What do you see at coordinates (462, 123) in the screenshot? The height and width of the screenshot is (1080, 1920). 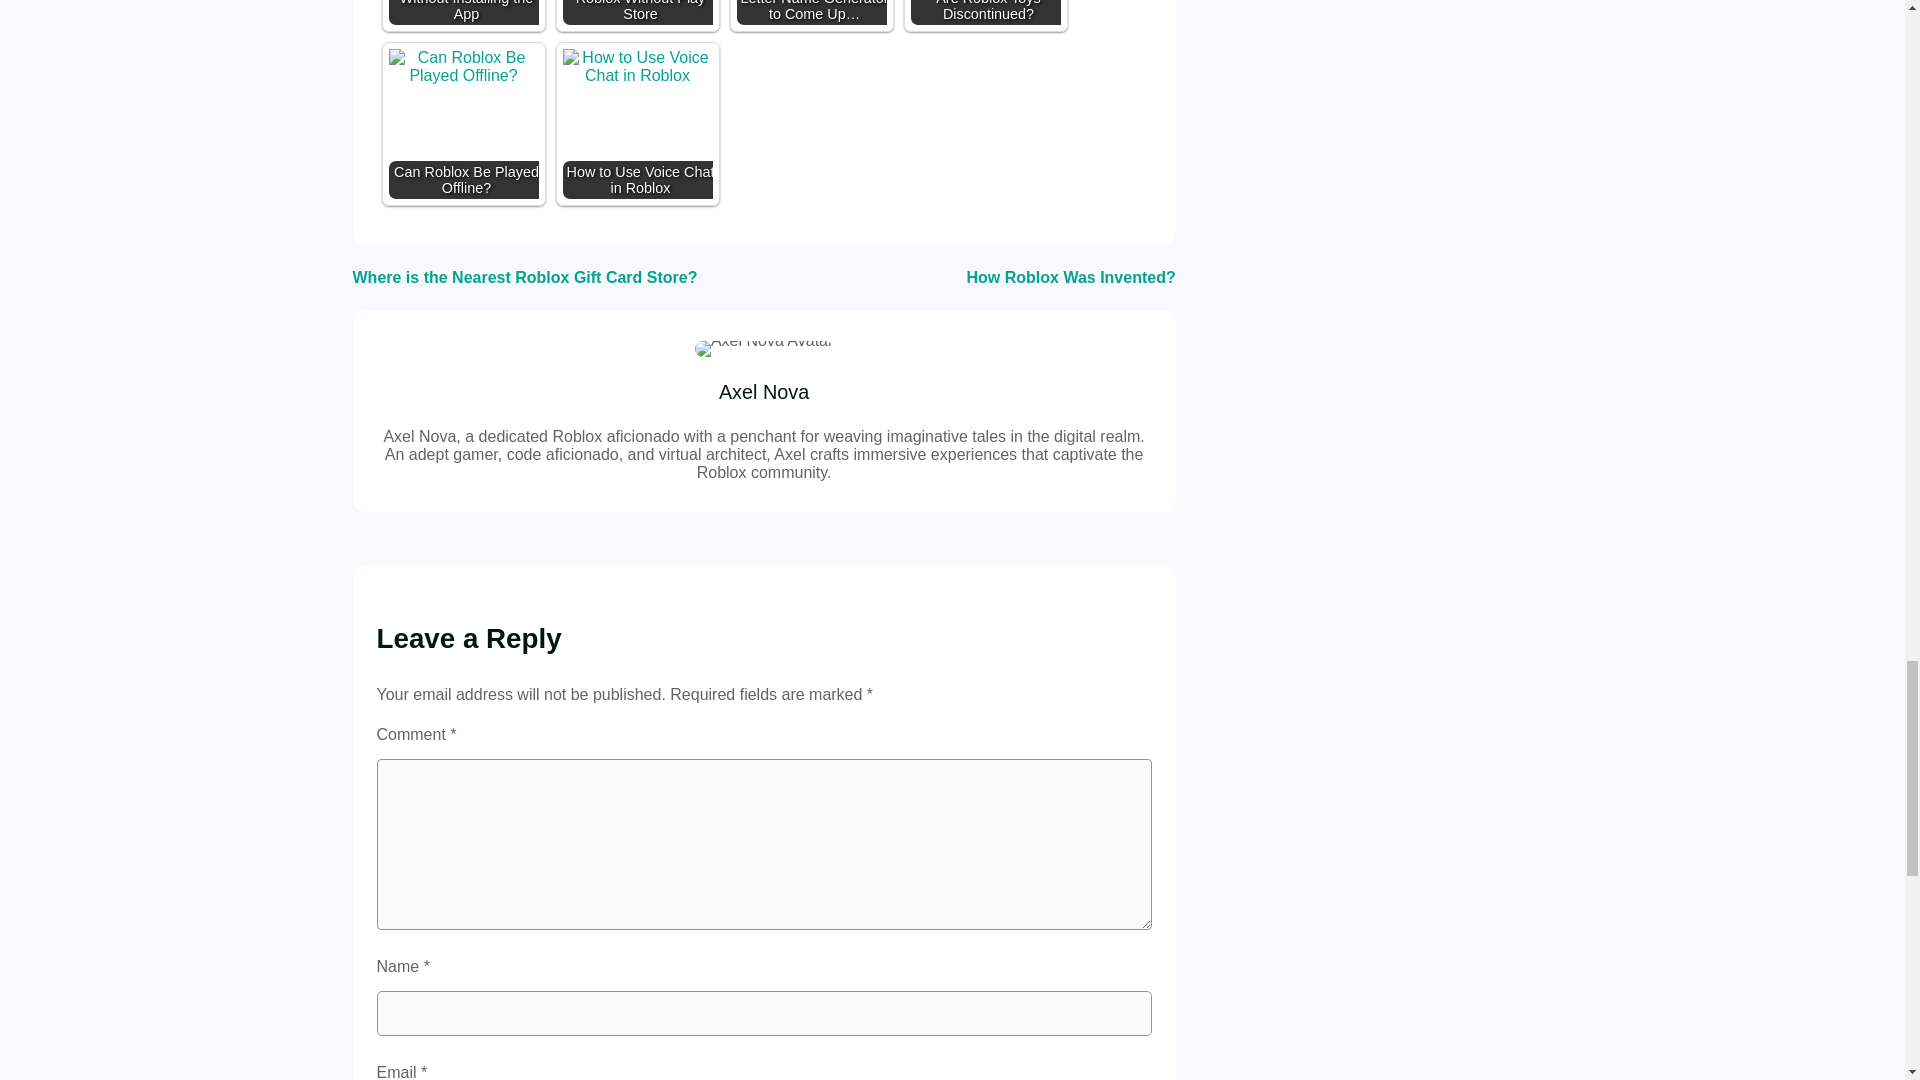 I see `Can Roblox Be Played Offline?` at bounding box center [462, 123].